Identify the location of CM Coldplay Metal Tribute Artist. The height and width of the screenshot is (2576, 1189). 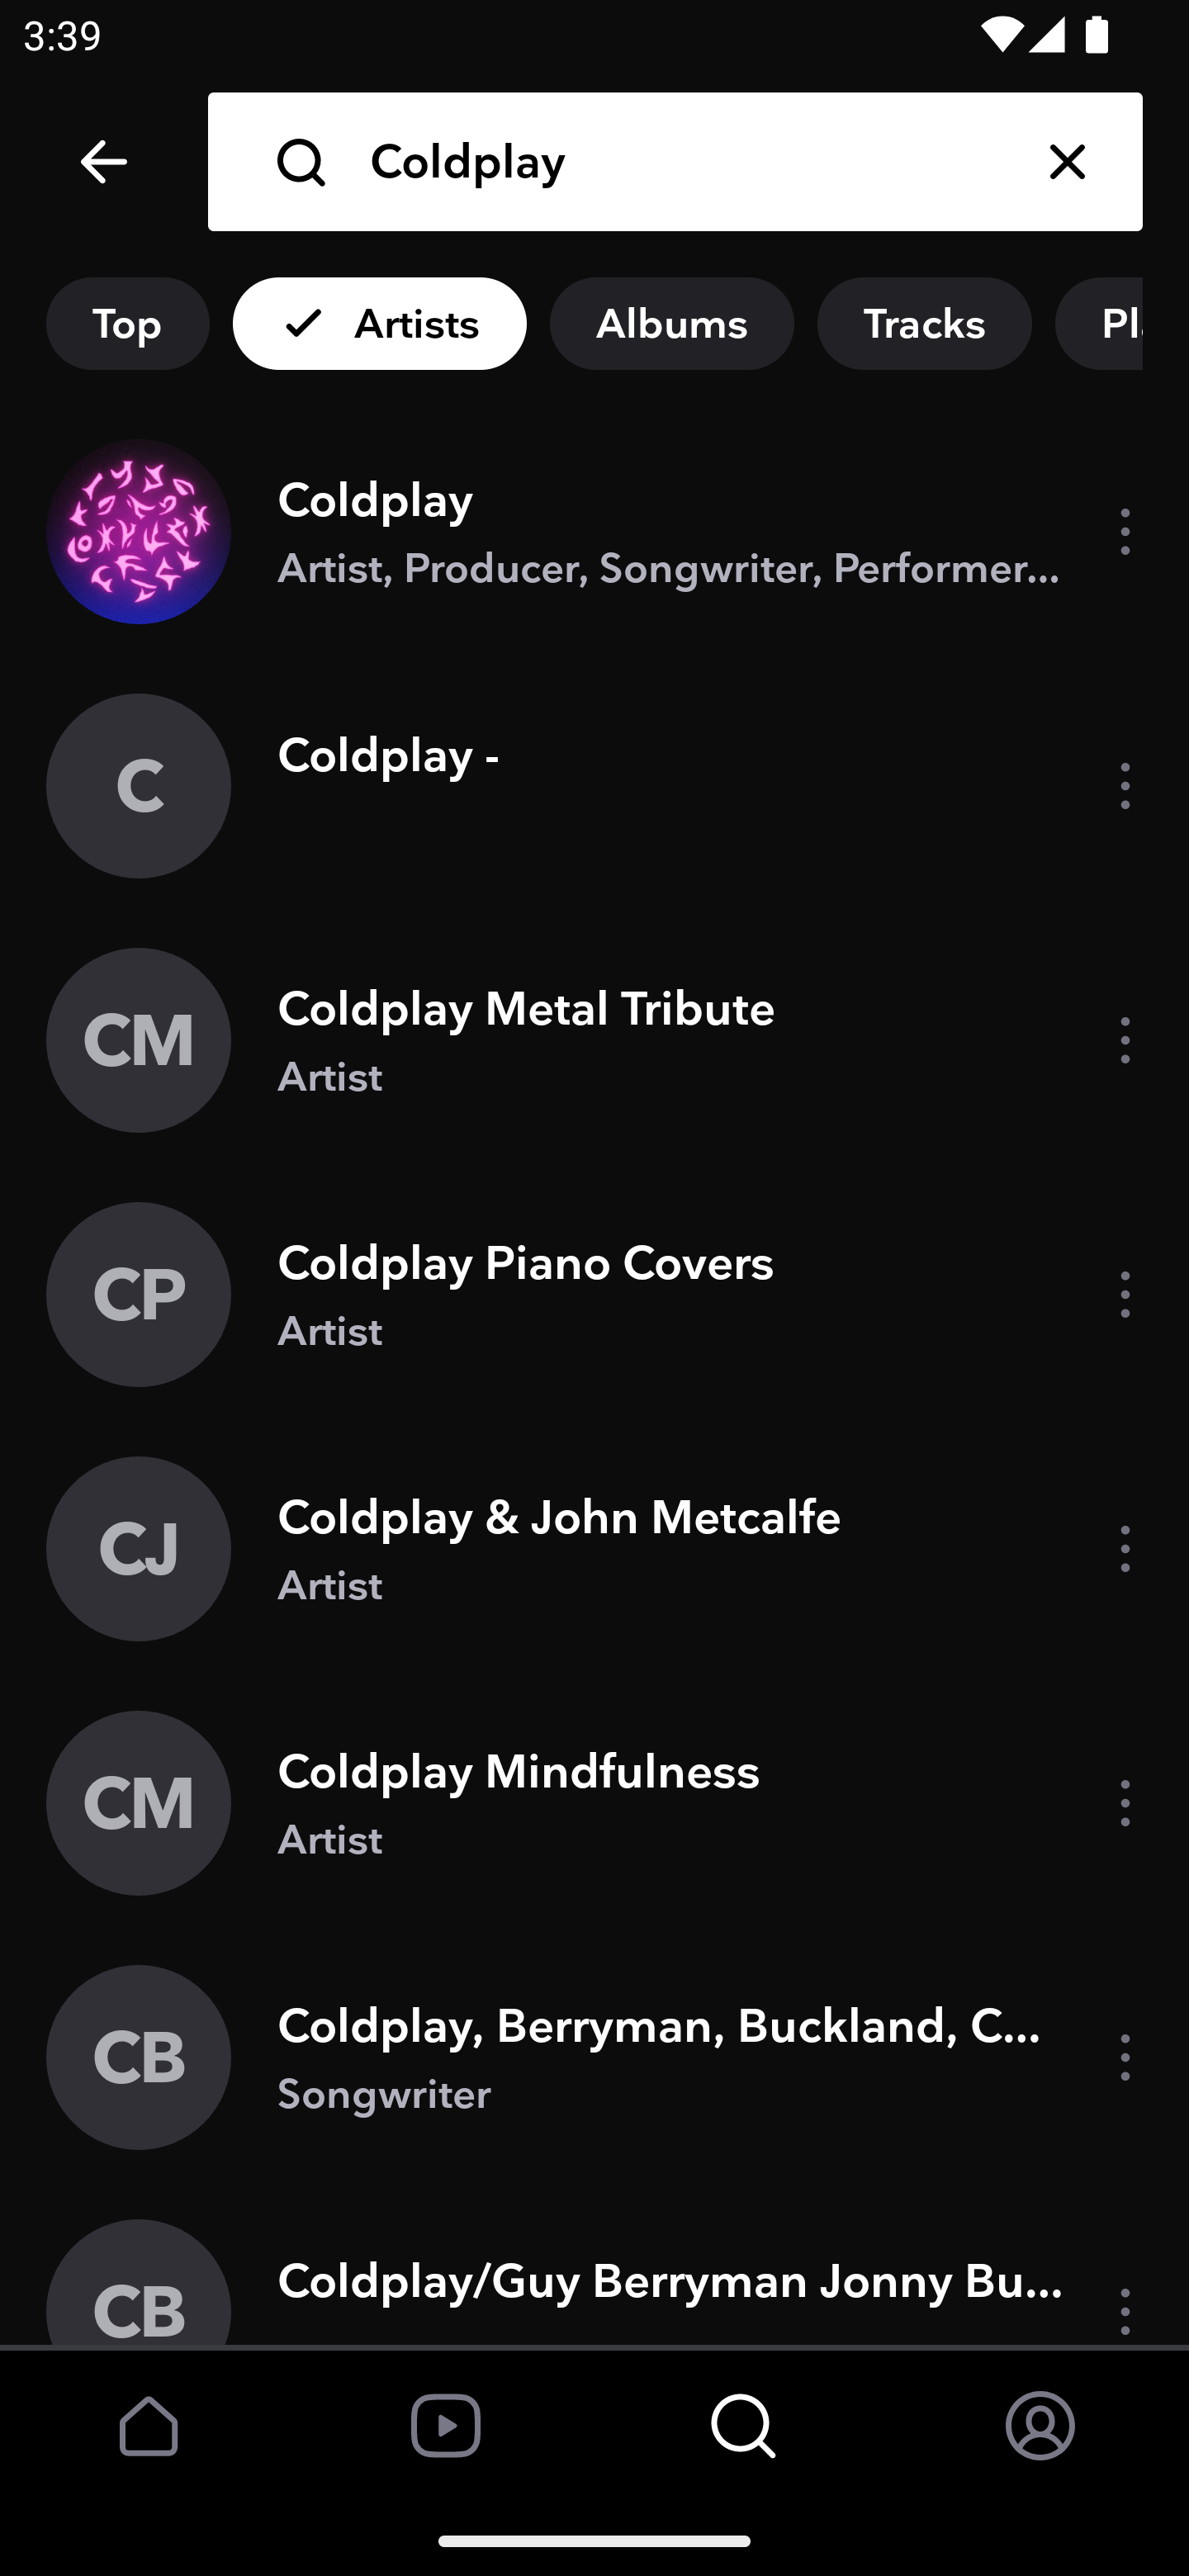
(594, 1039).